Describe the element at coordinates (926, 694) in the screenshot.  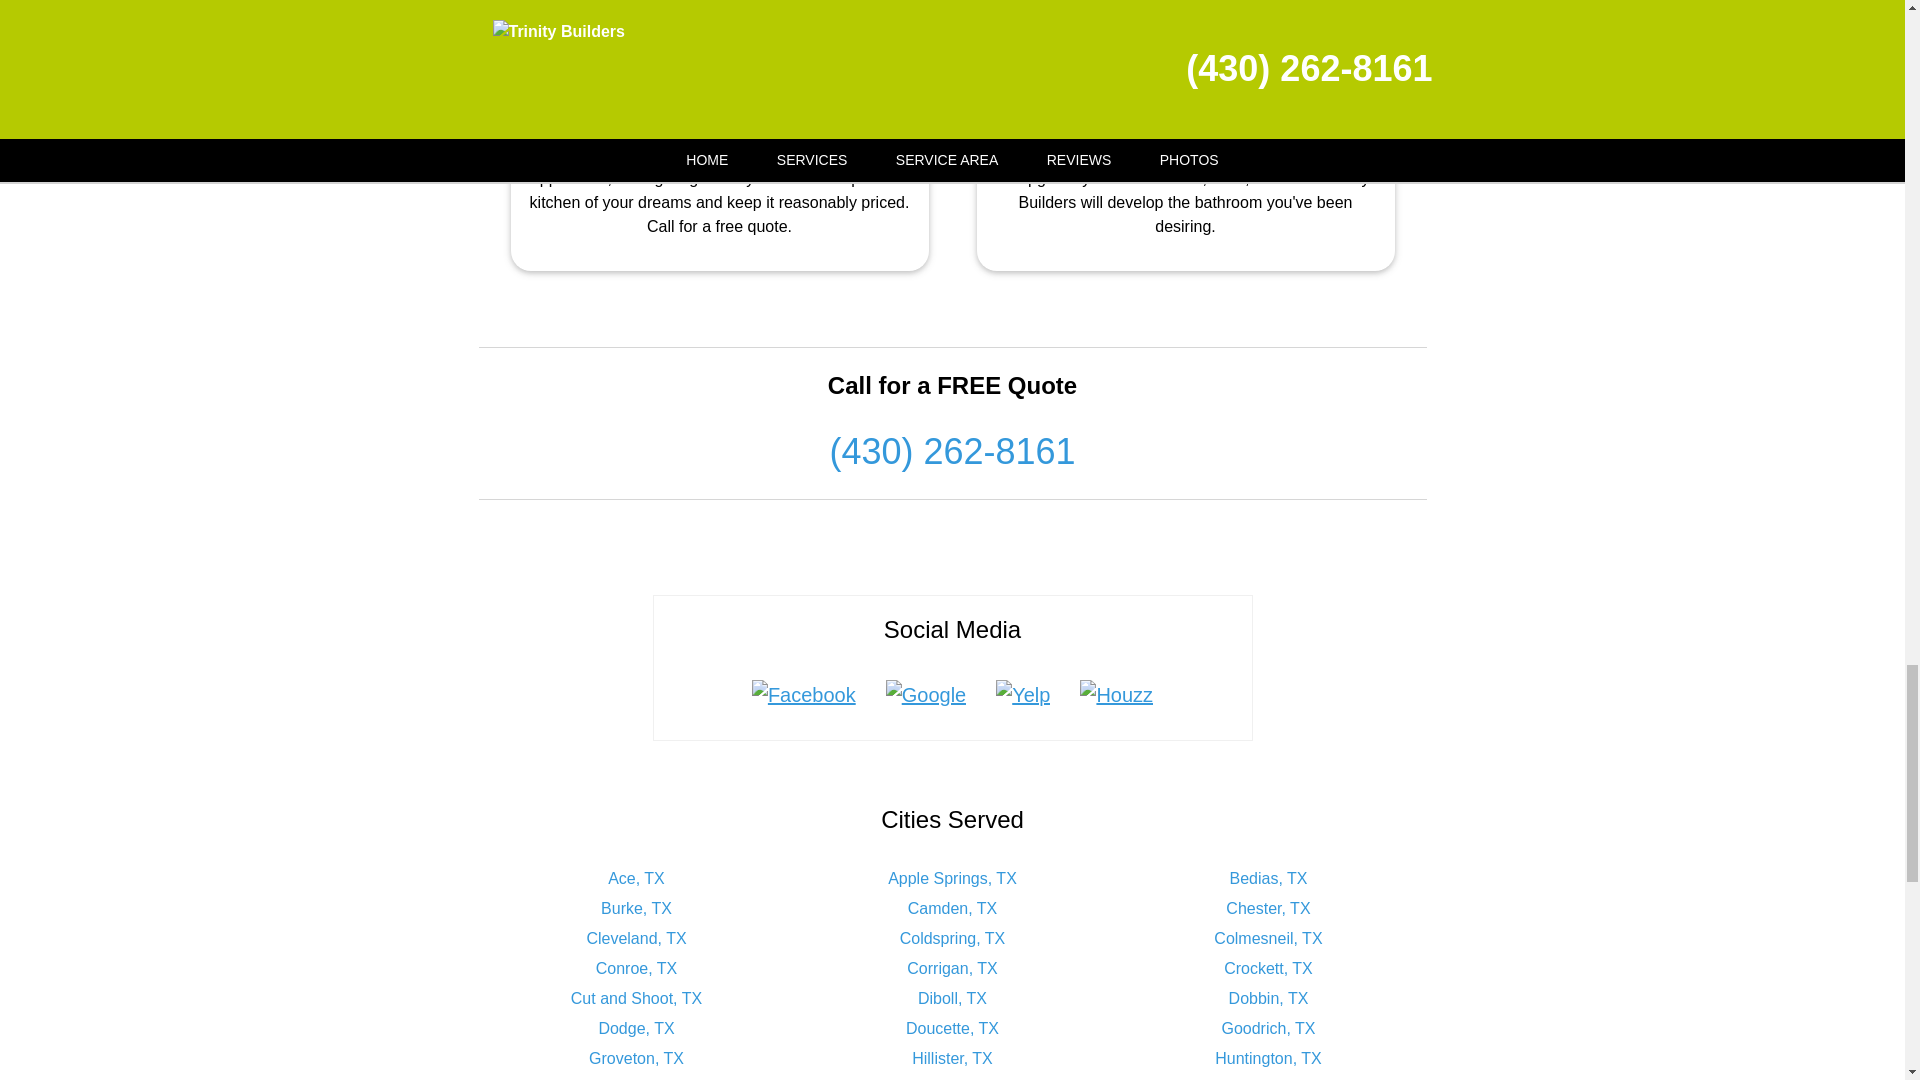
I see `Google` at that location.